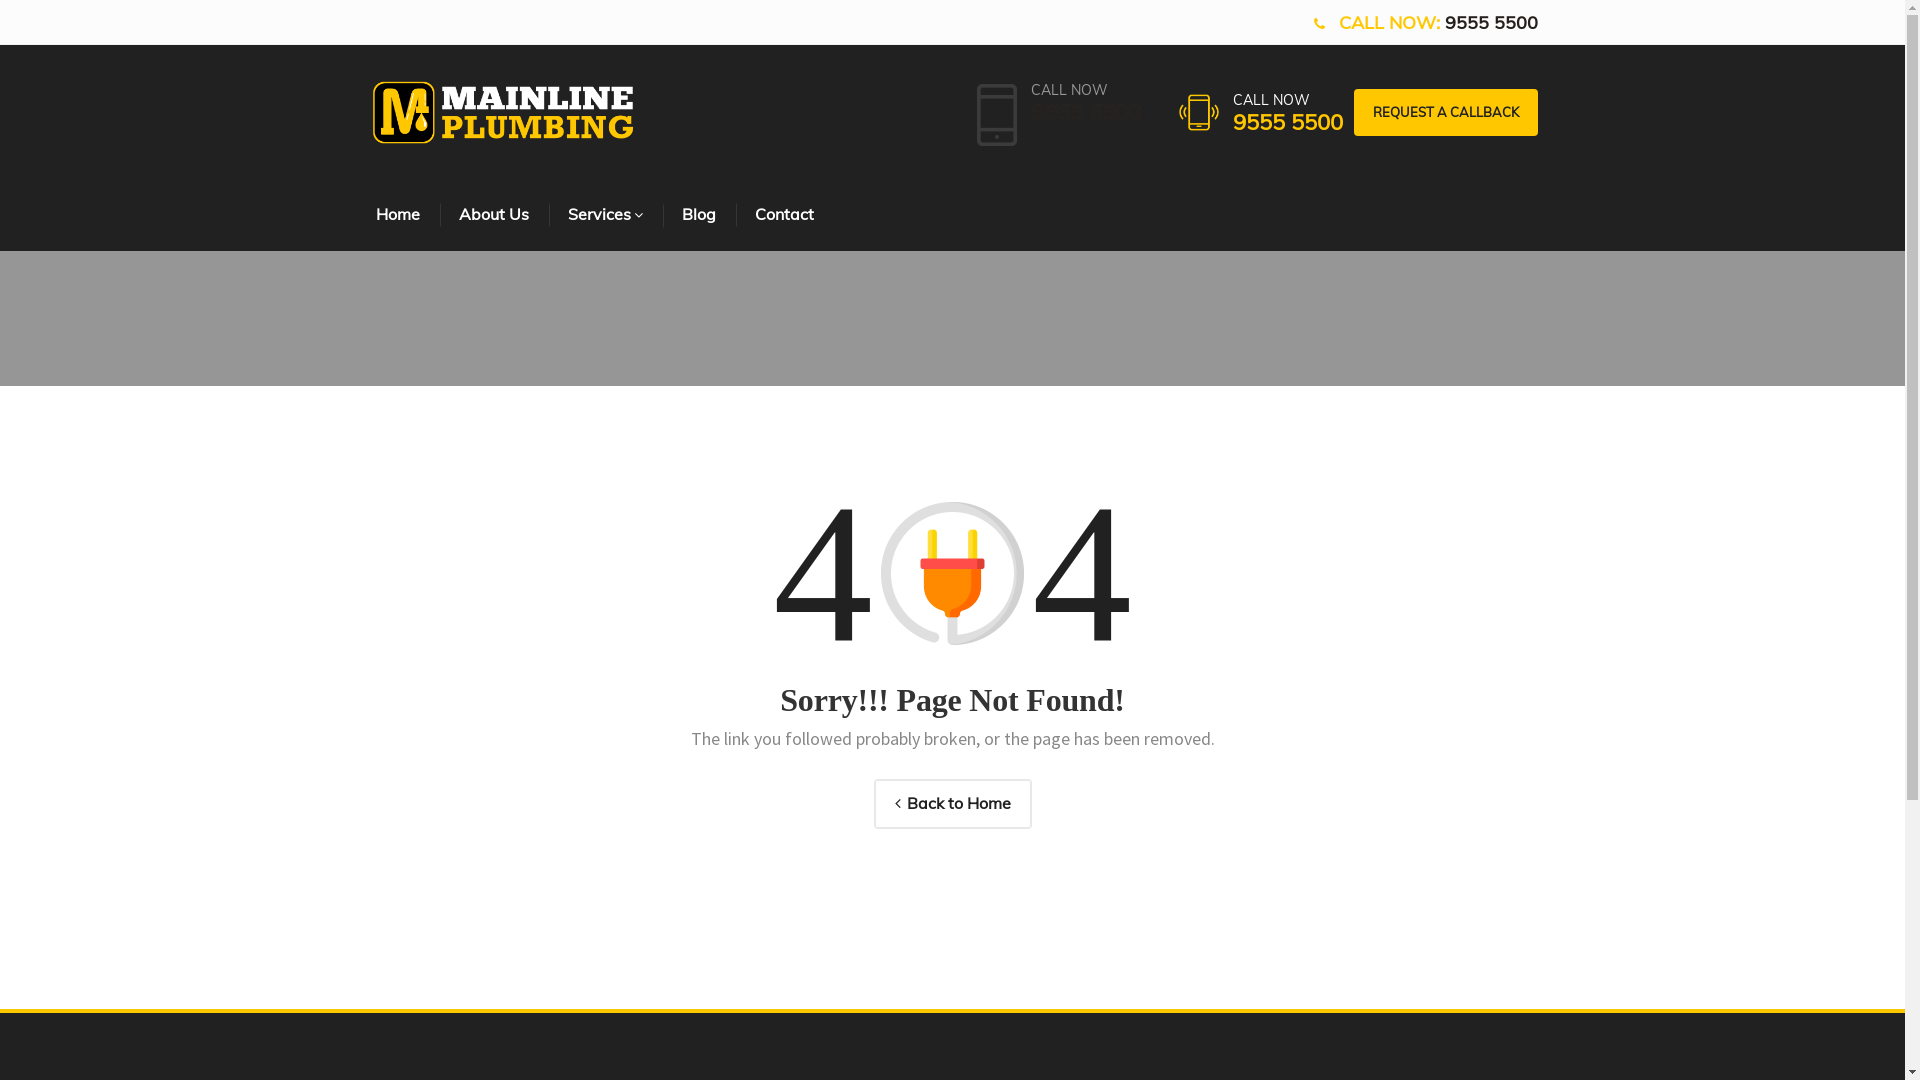 Image resolution: width=1920 pixels, height=1080 pixels. What do you see at coordinates (496, 216) in the screenshot?
I see `About Us` at bounding box center [496, 216].